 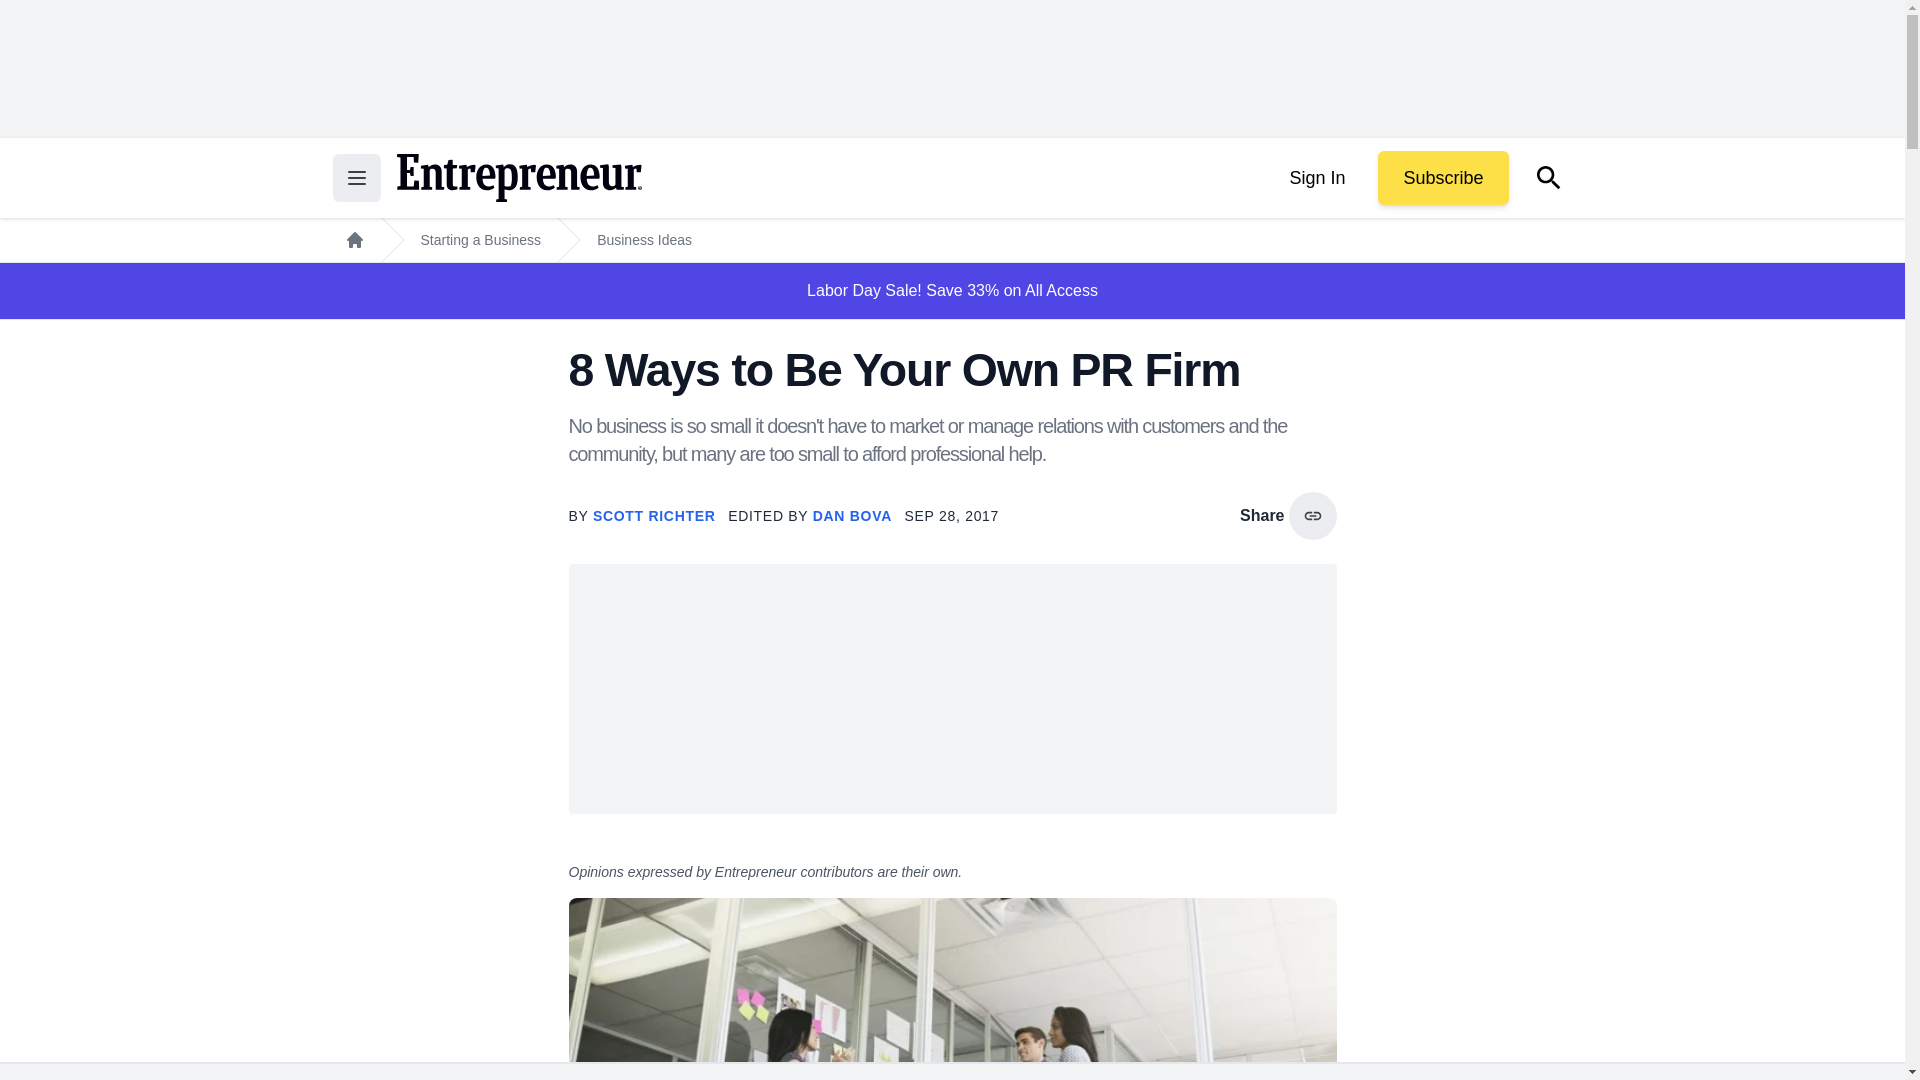 I want to click on Return to the home page, so click(x=518, y=178).